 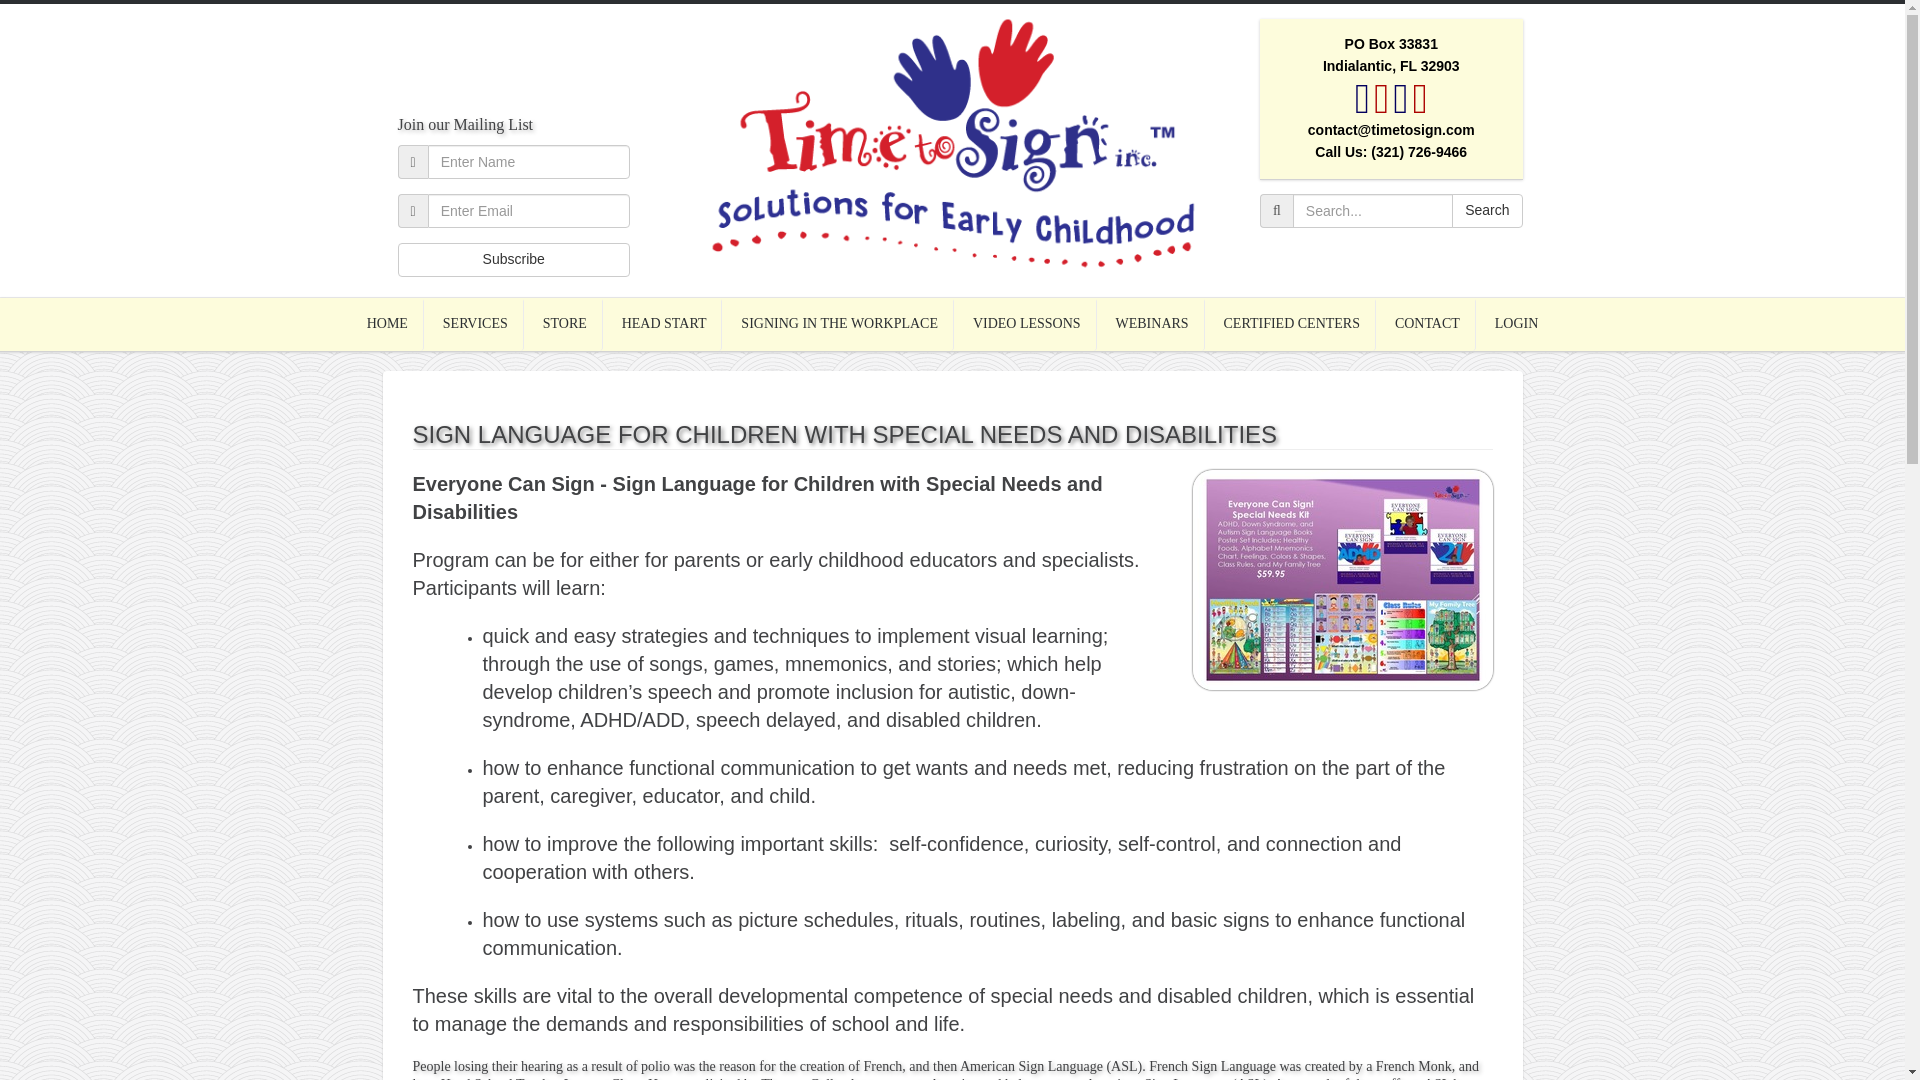 I want to click on STORE, so click(x=565, y=324).